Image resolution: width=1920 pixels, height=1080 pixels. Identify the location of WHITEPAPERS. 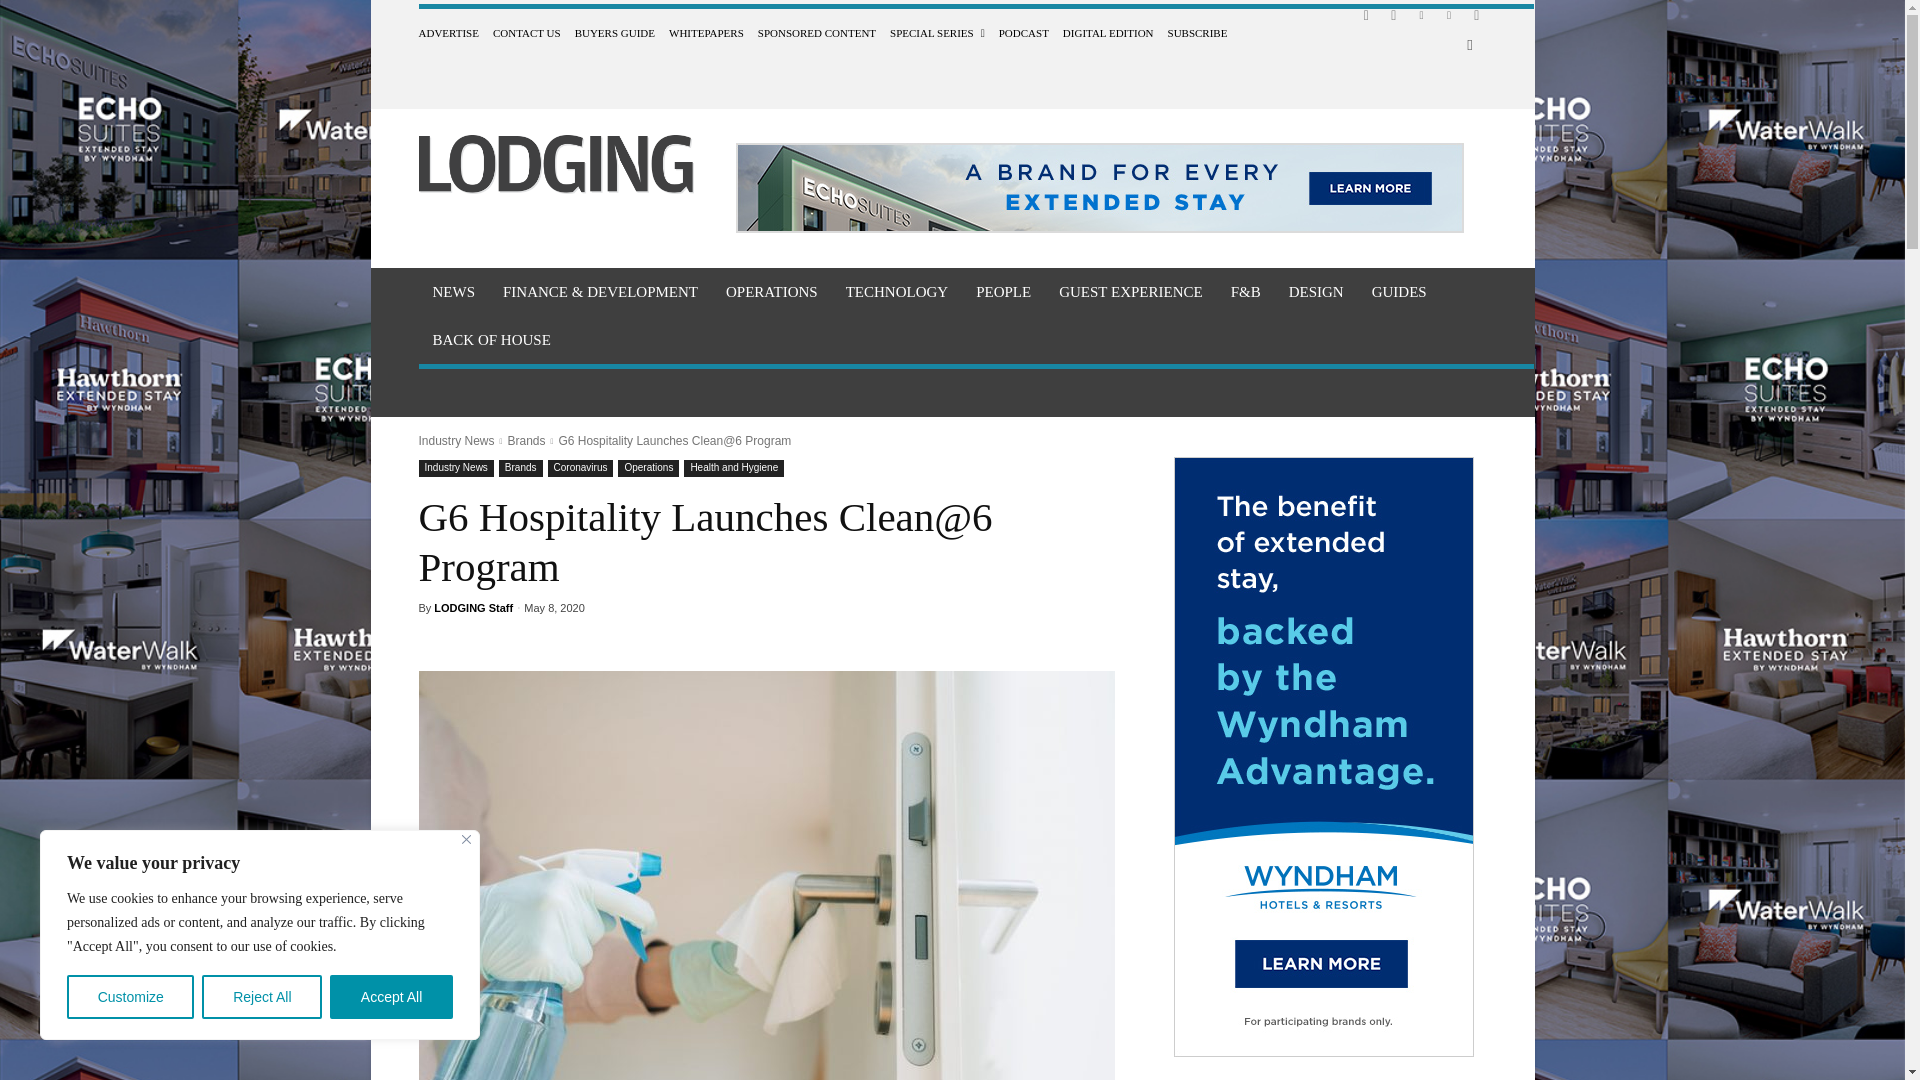
(706, 32).